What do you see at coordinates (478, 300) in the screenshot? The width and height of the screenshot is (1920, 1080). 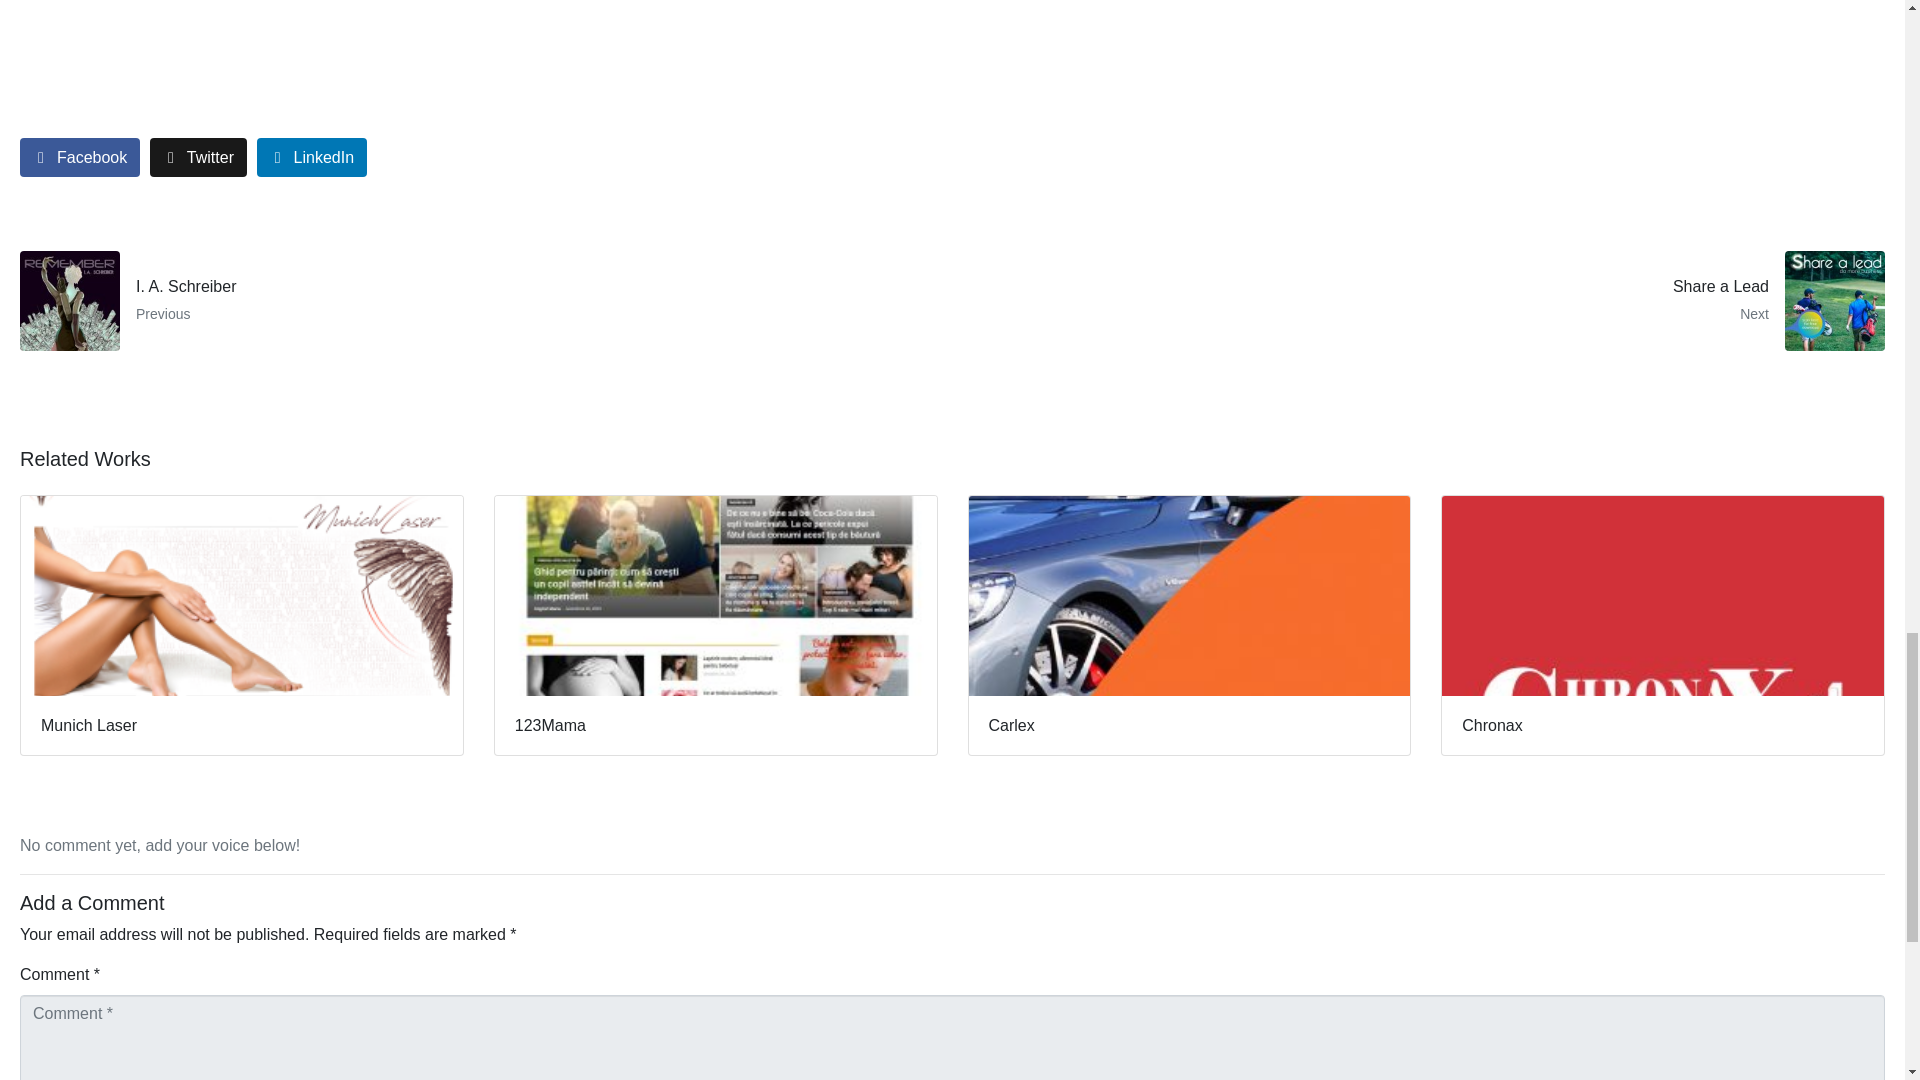 I see `Share a Lead` at bounding box center [478, 300].